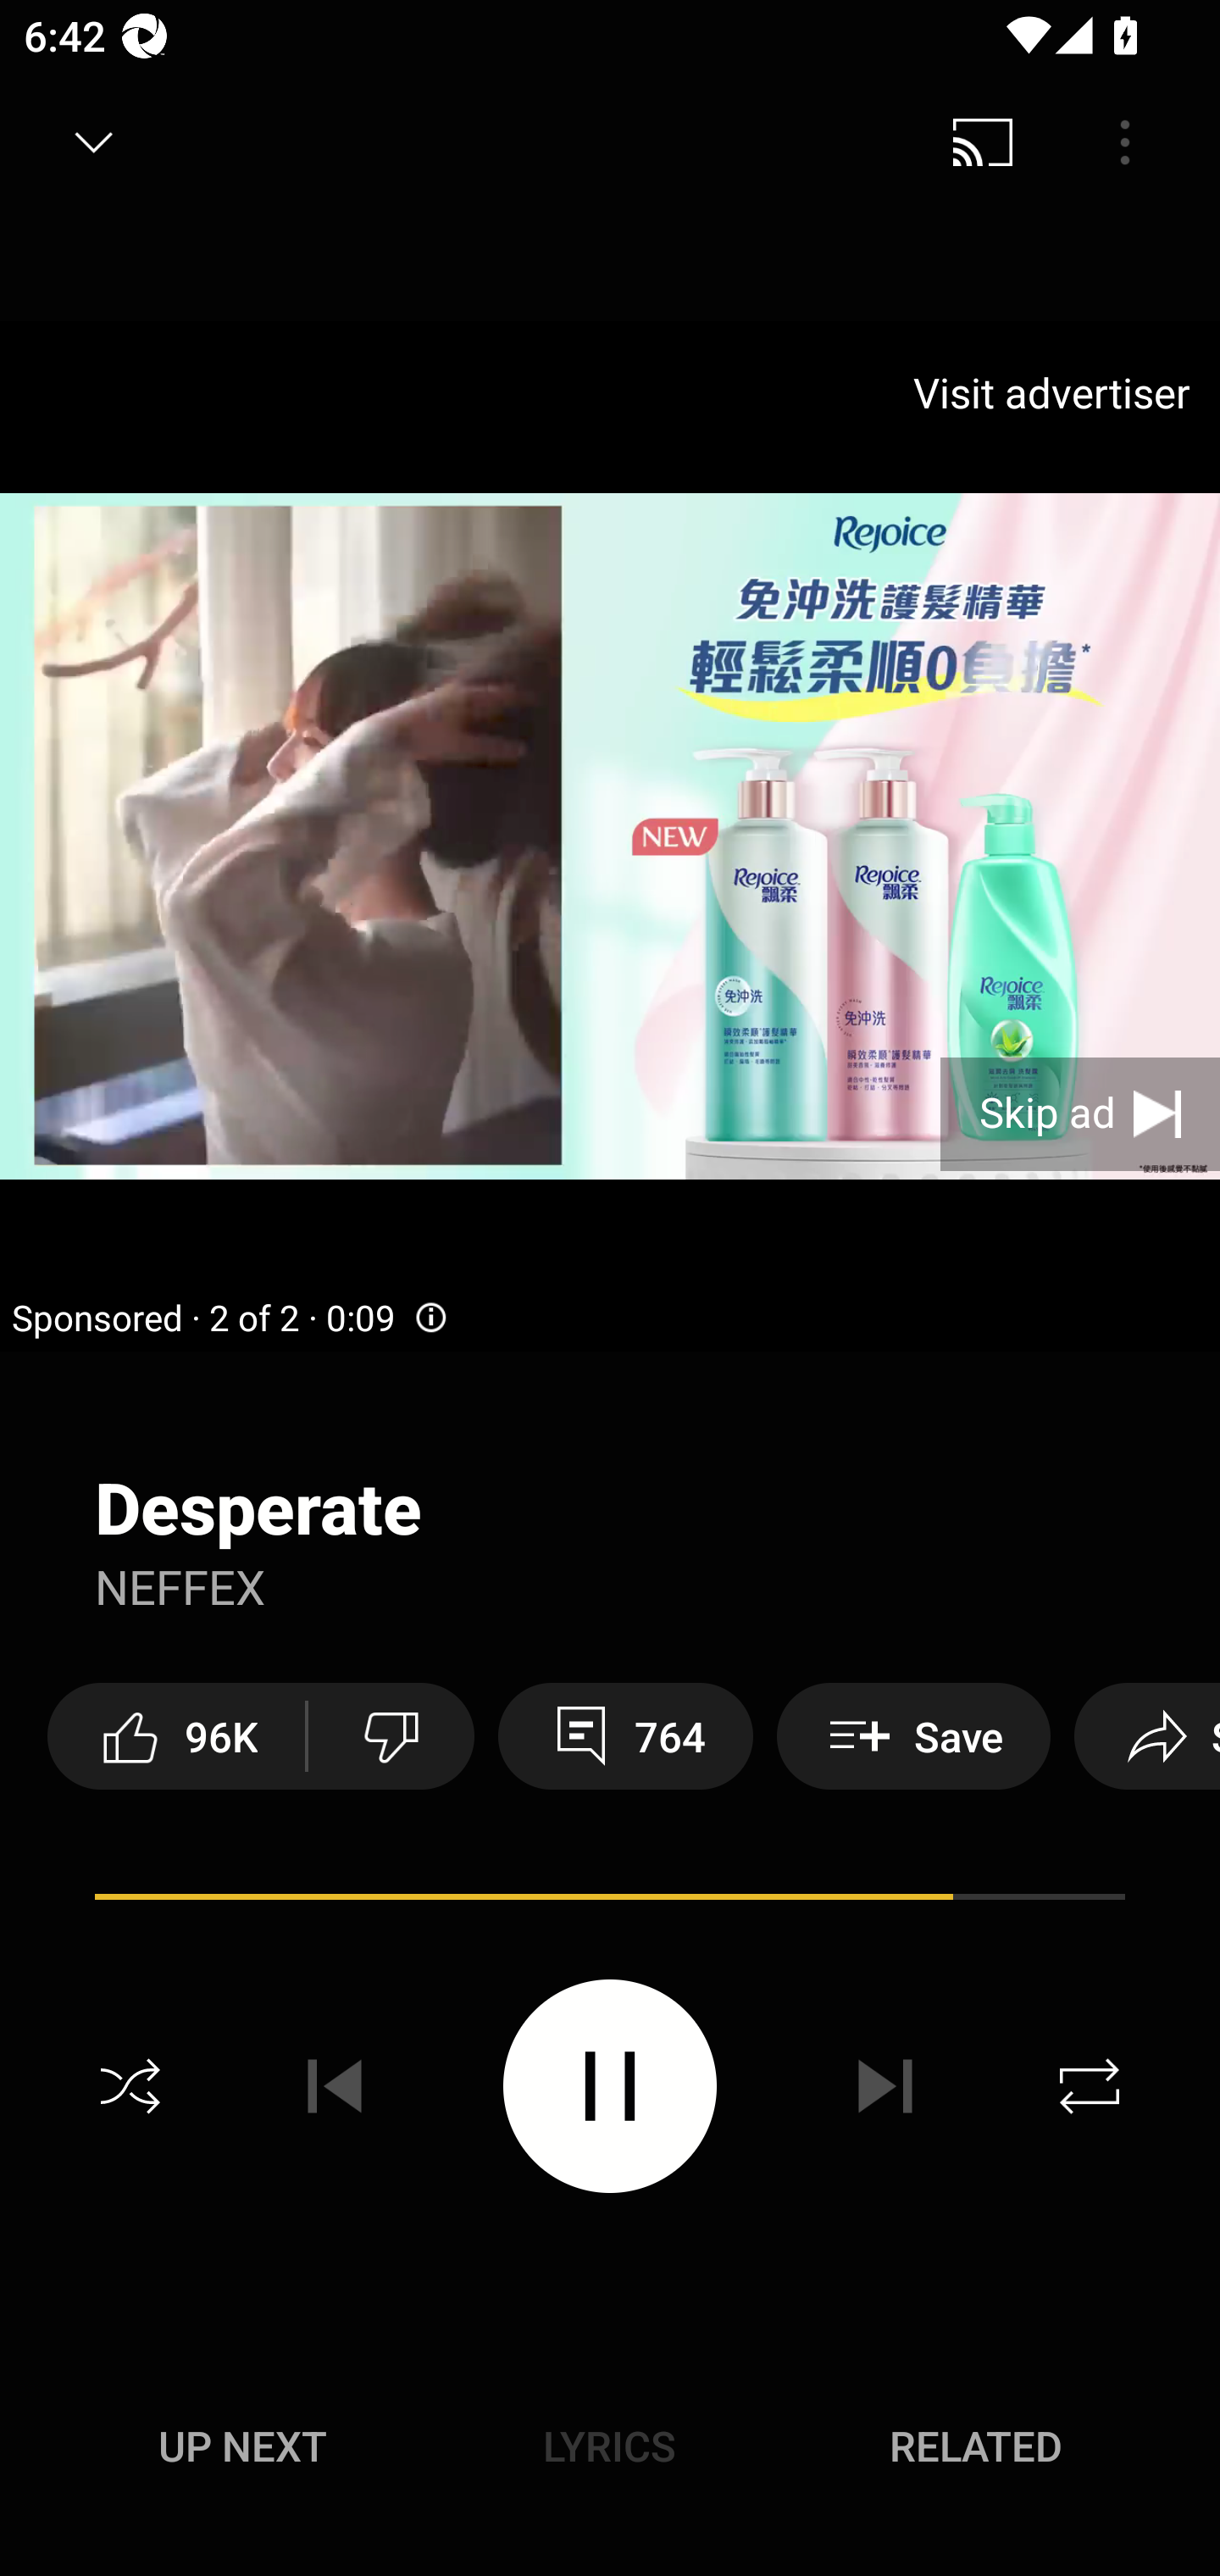  I want to click on 764 View 764 comments, so click(625, 1735).